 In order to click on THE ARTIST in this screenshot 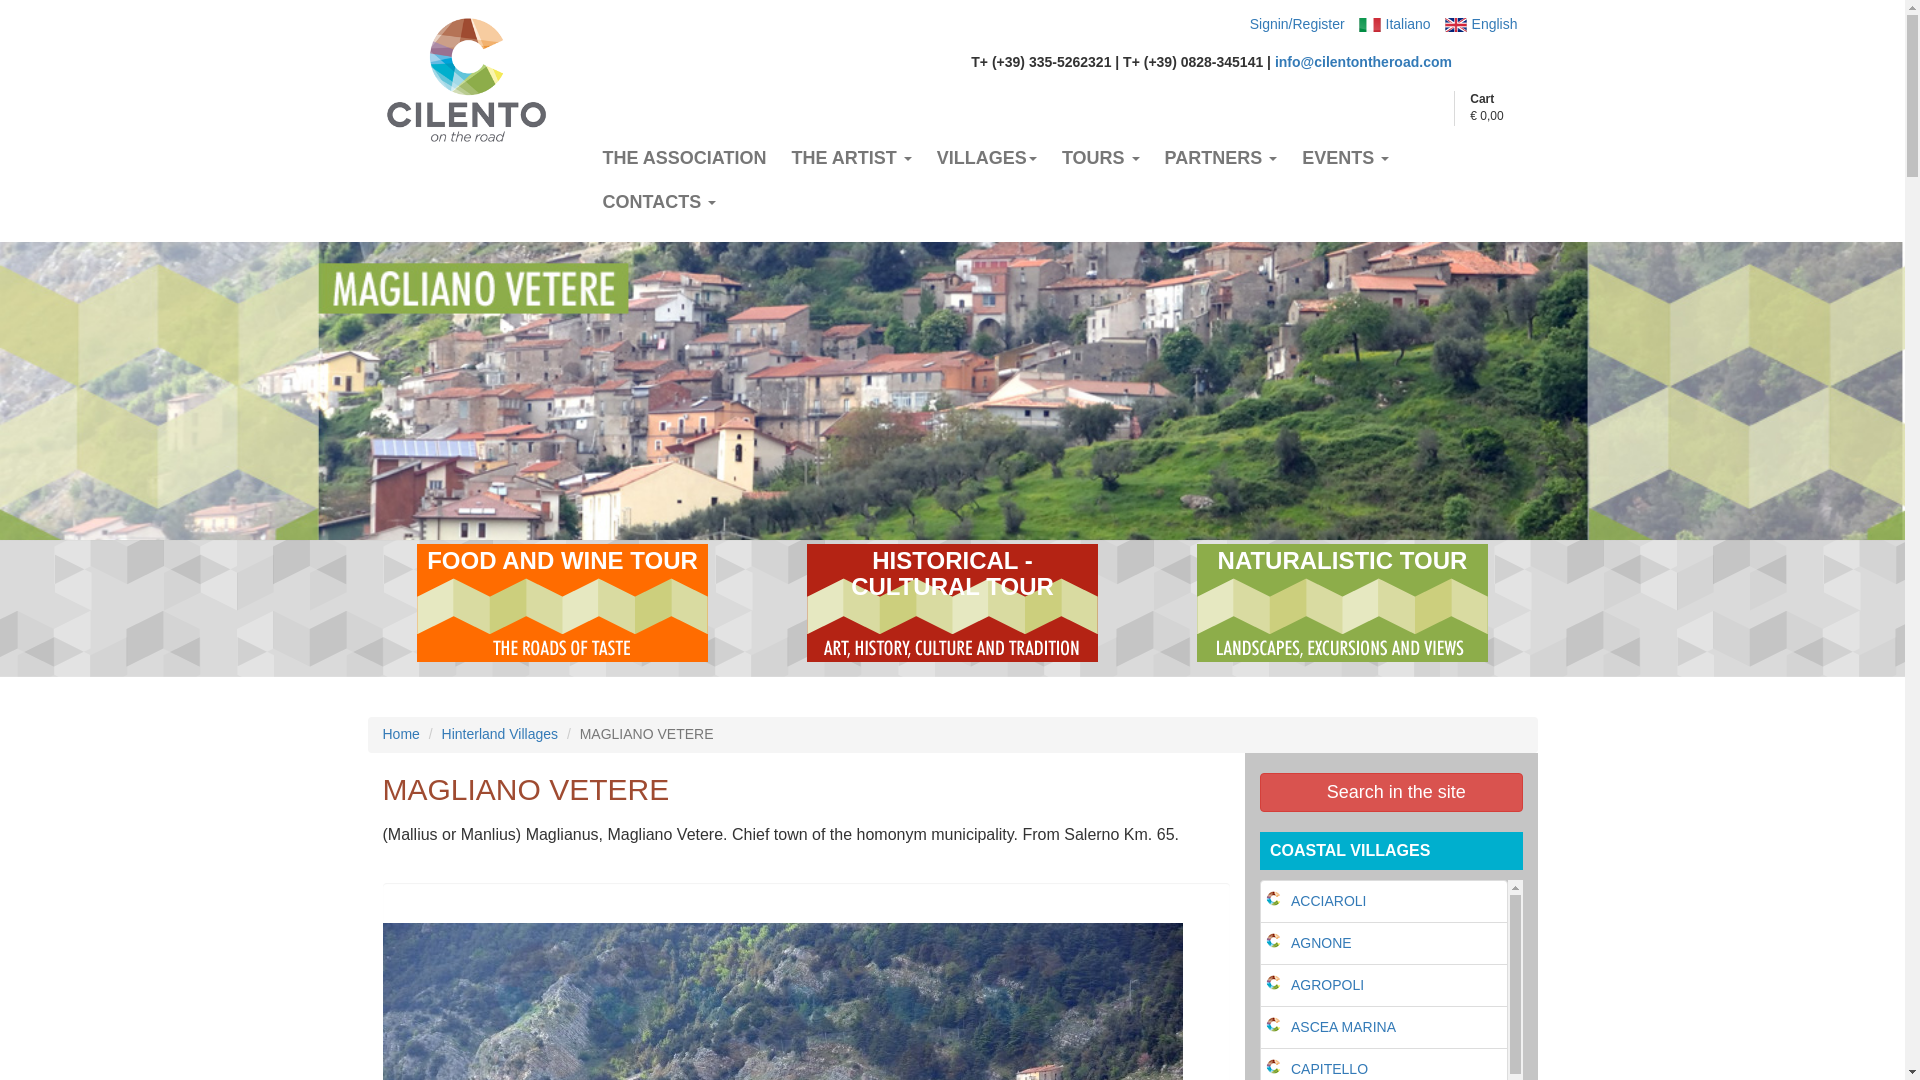, I will do `click(851, 158)`.